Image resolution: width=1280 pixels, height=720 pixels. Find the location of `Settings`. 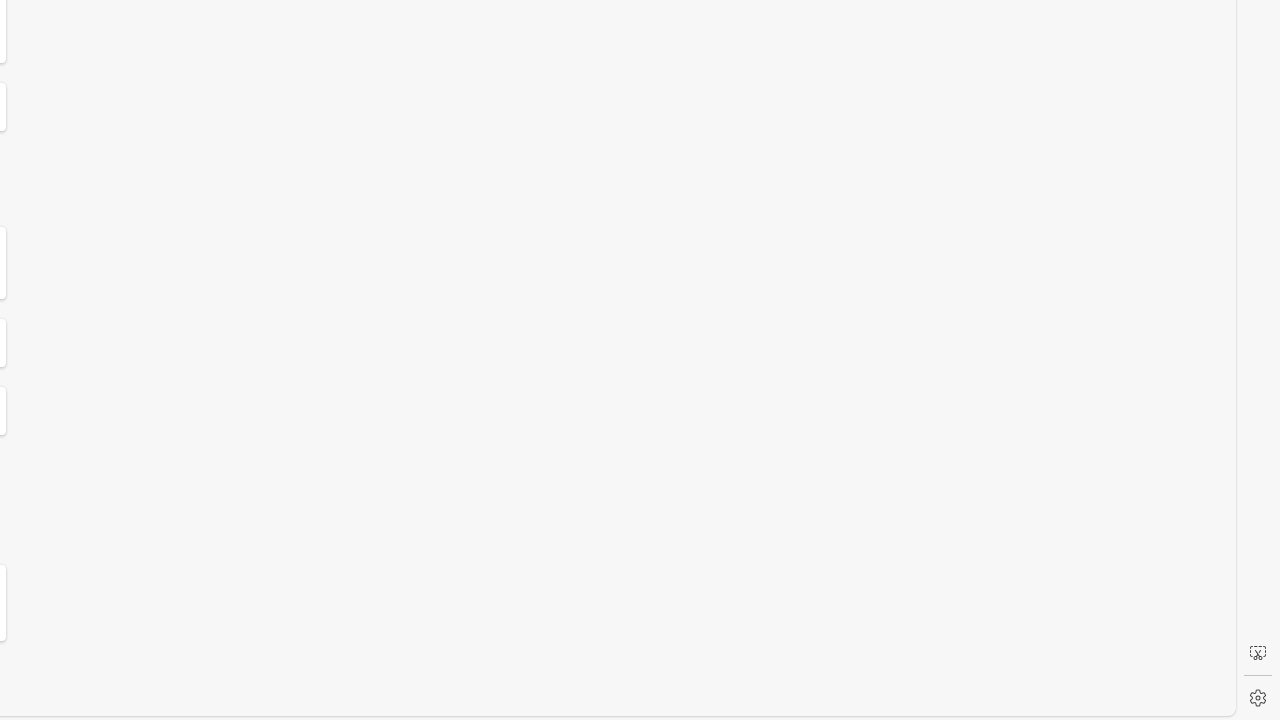

Settings is located at coordinates (1258, 698).